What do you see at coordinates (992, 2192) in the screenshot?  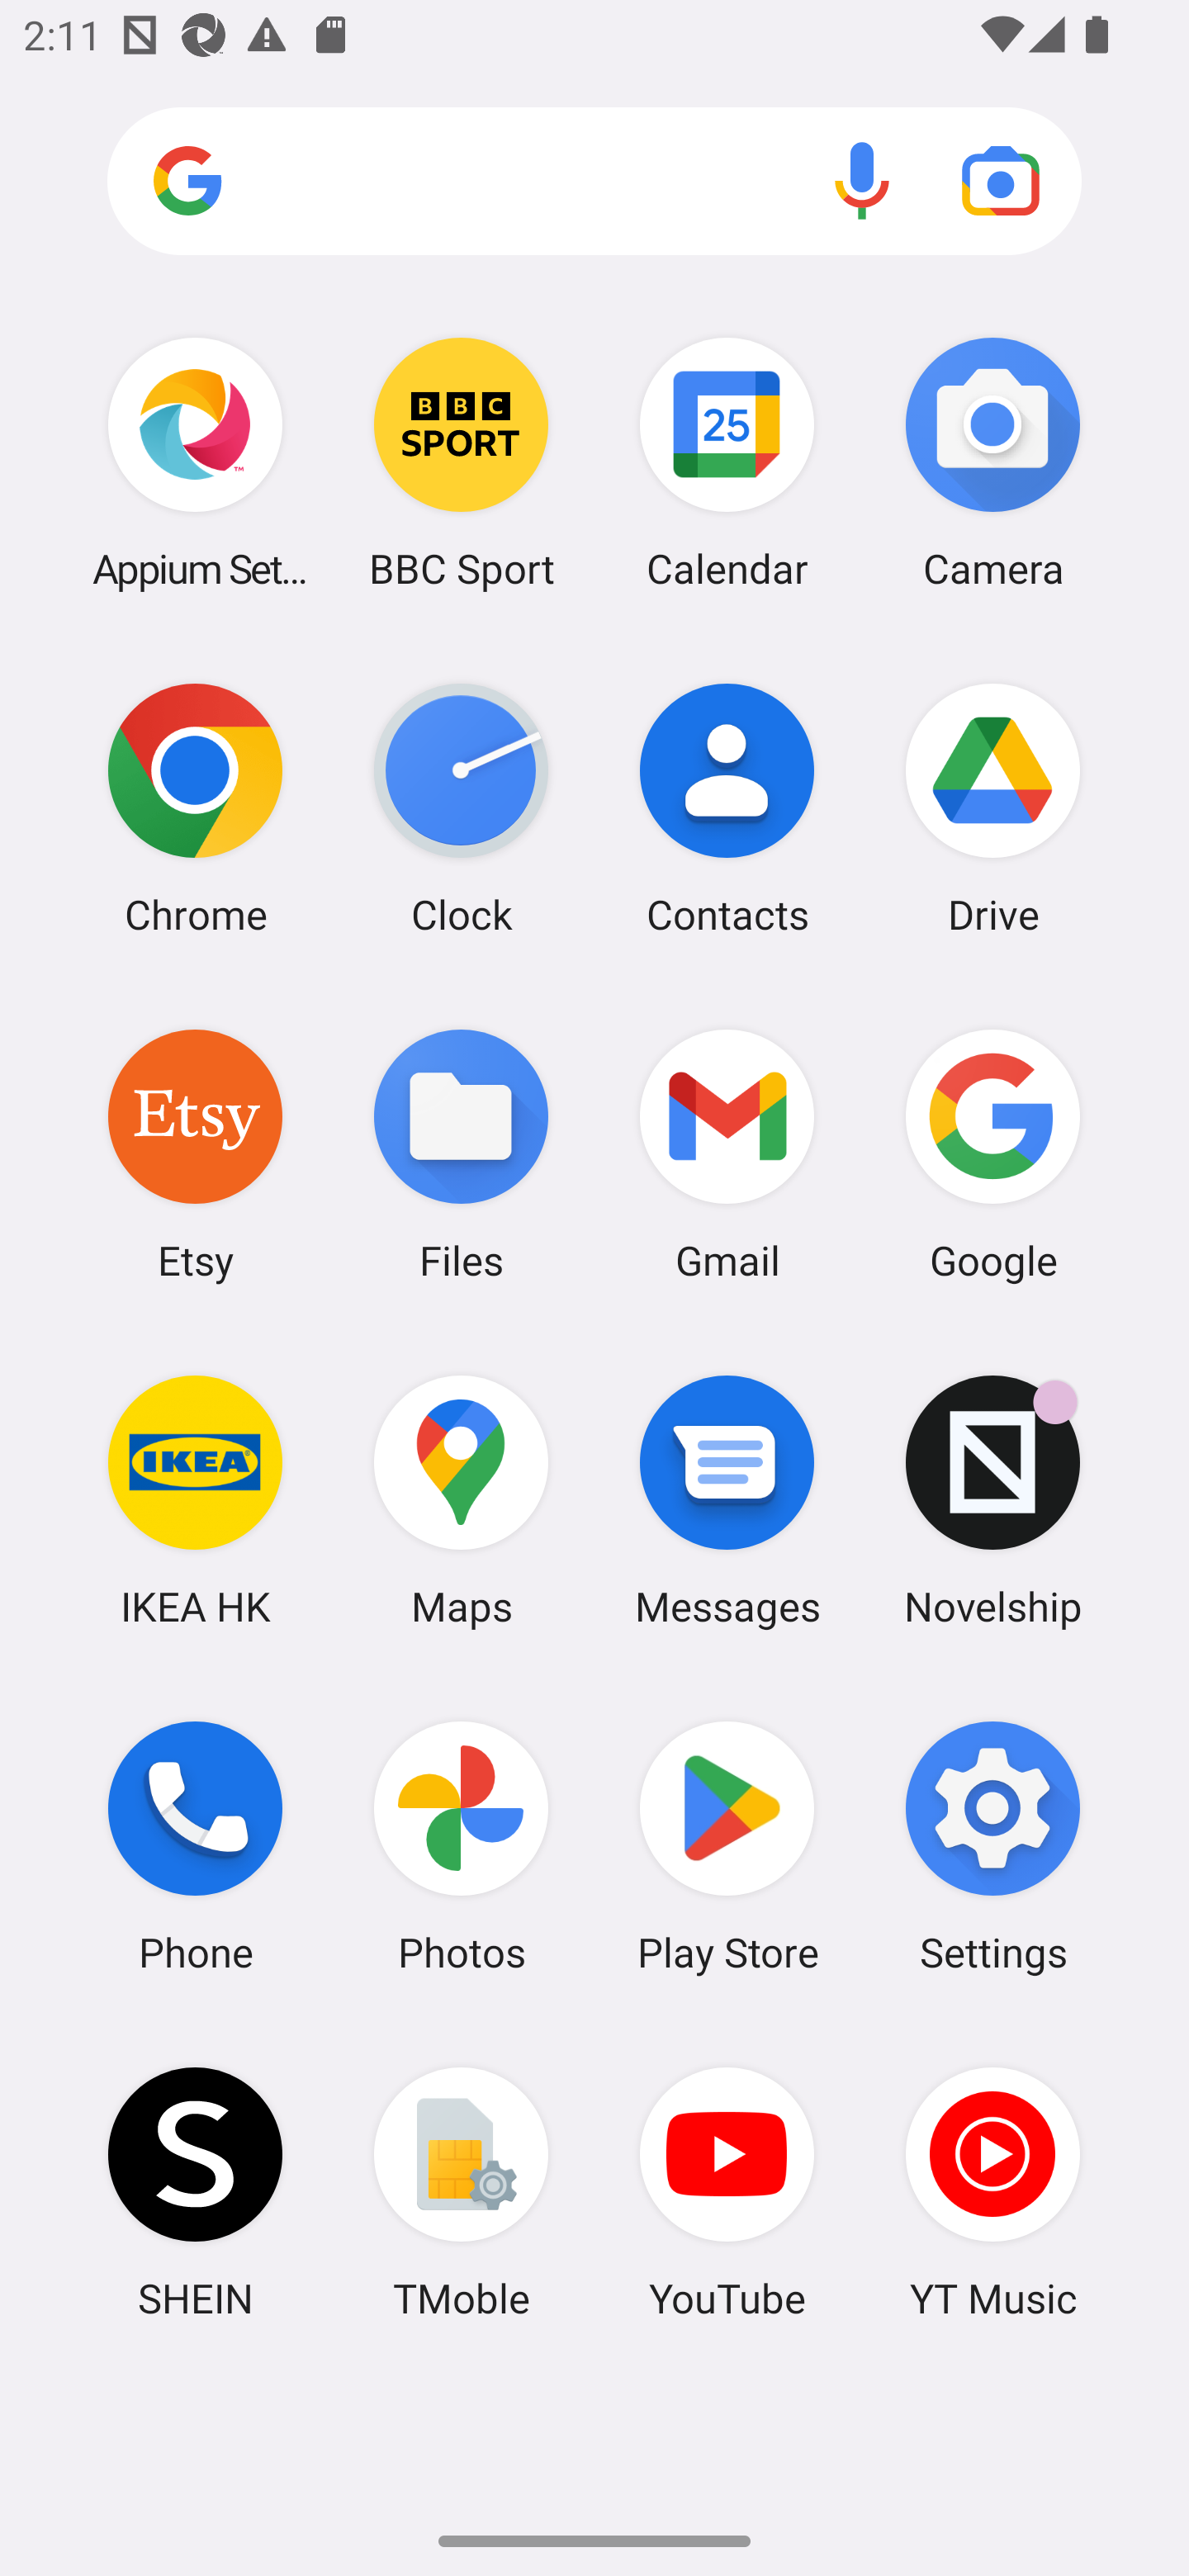 I see `YT Music` at bounding box center [992, 2192].